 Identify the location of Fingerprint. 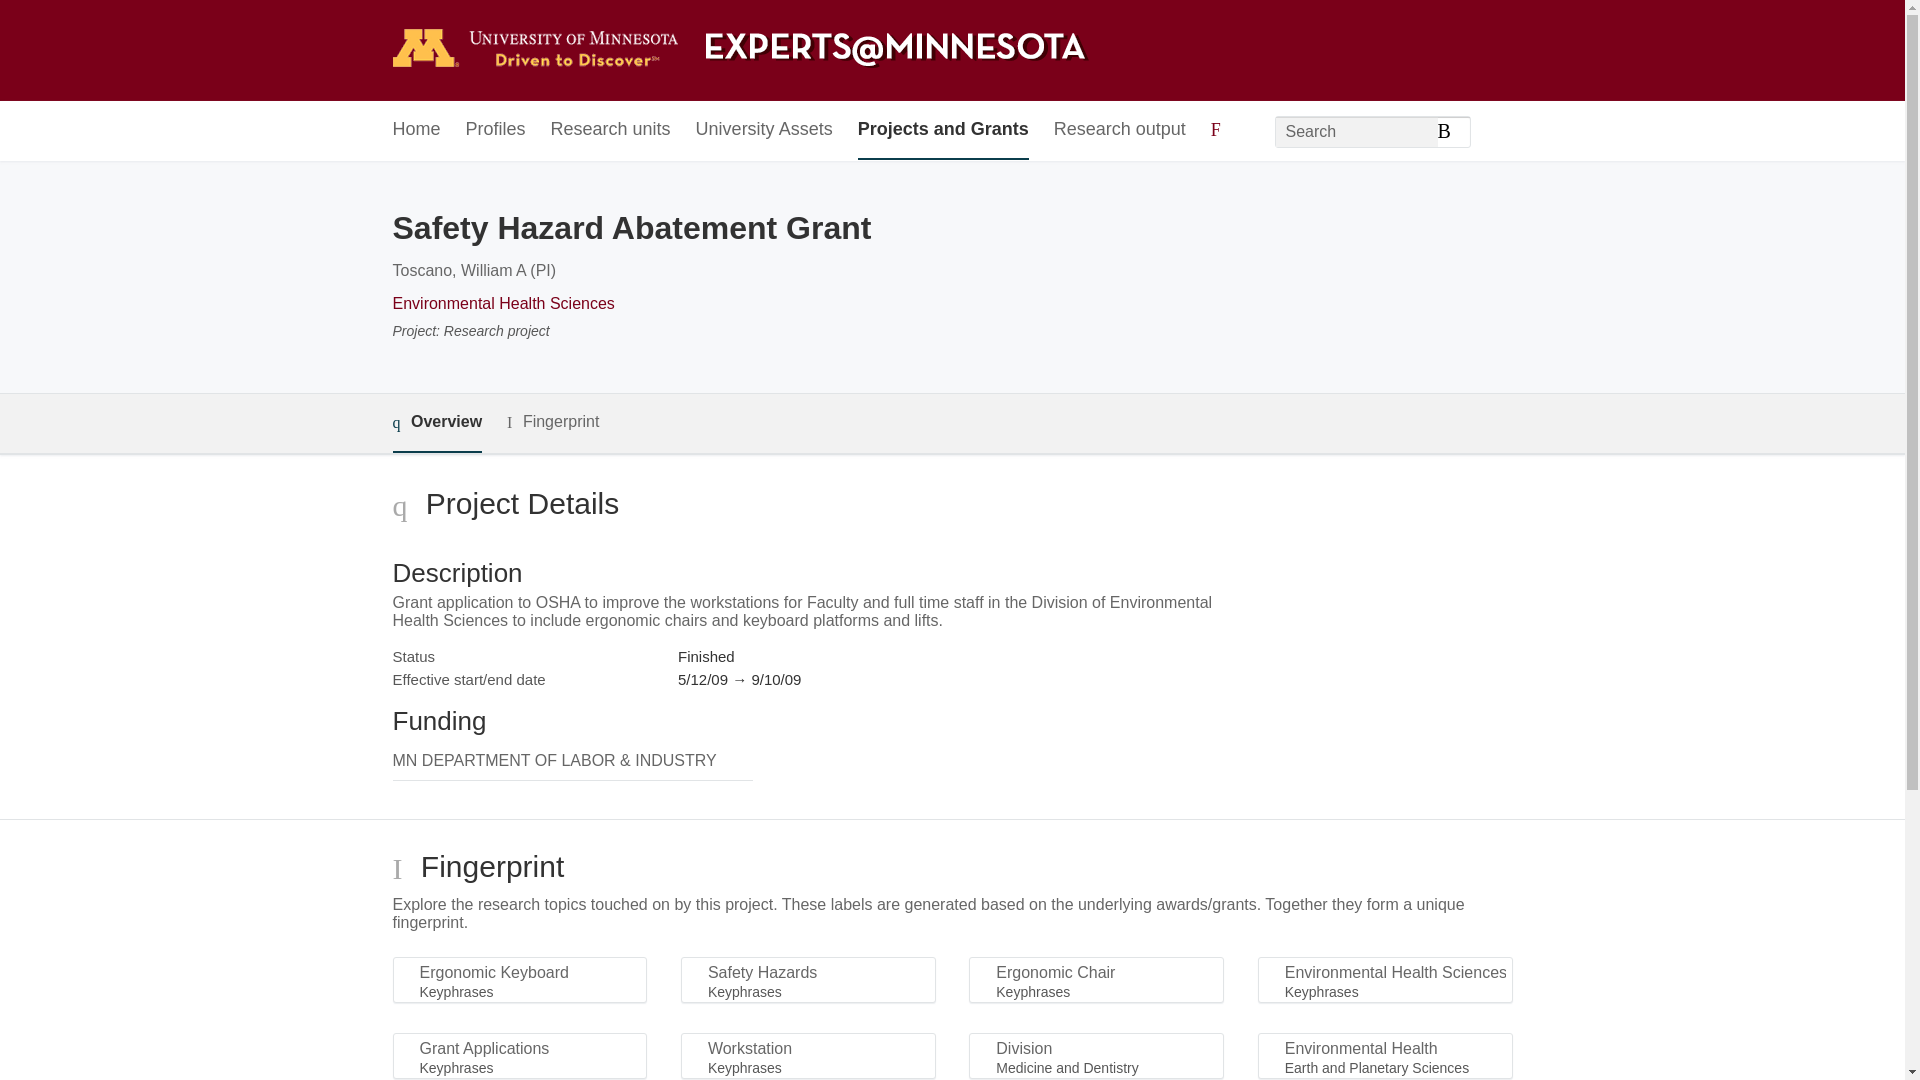
(552, 422).